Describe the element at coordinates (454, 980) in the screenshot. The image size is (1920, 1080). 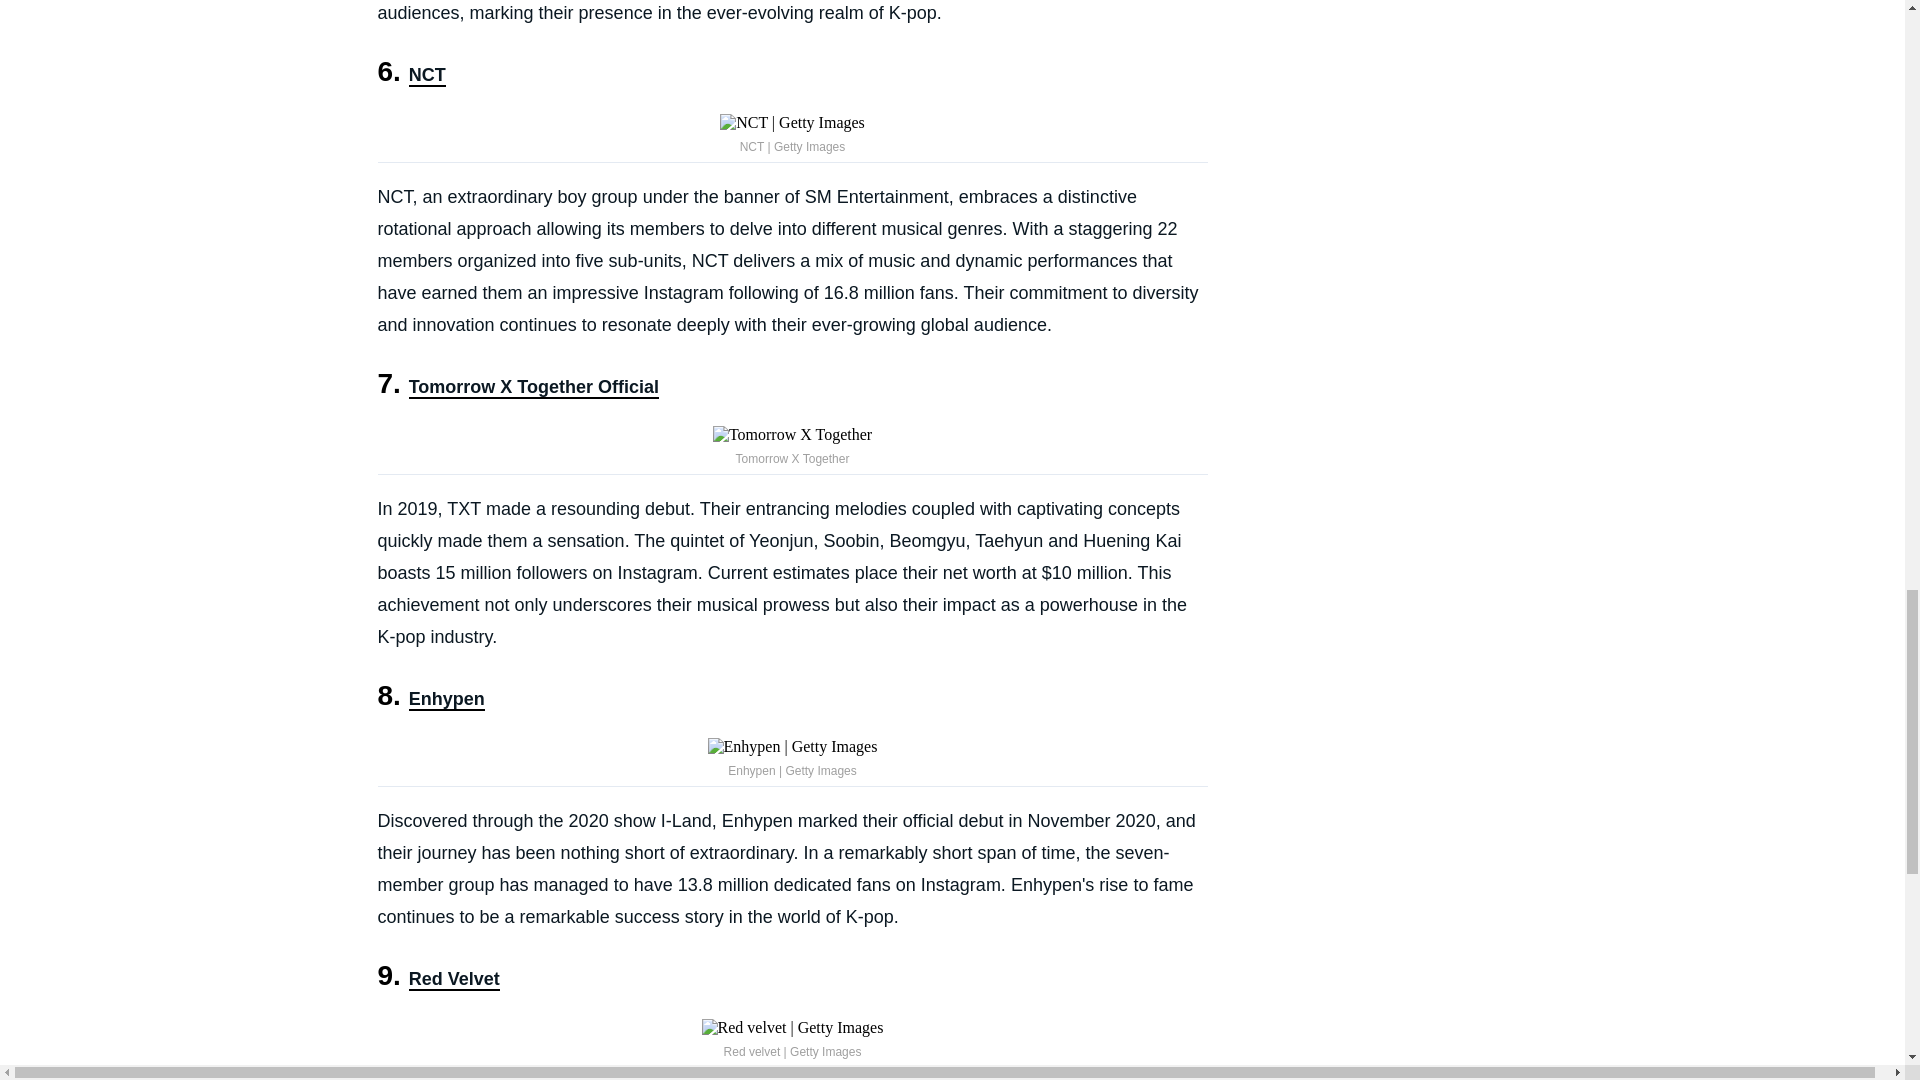
I see `Red Velvet` at that location.